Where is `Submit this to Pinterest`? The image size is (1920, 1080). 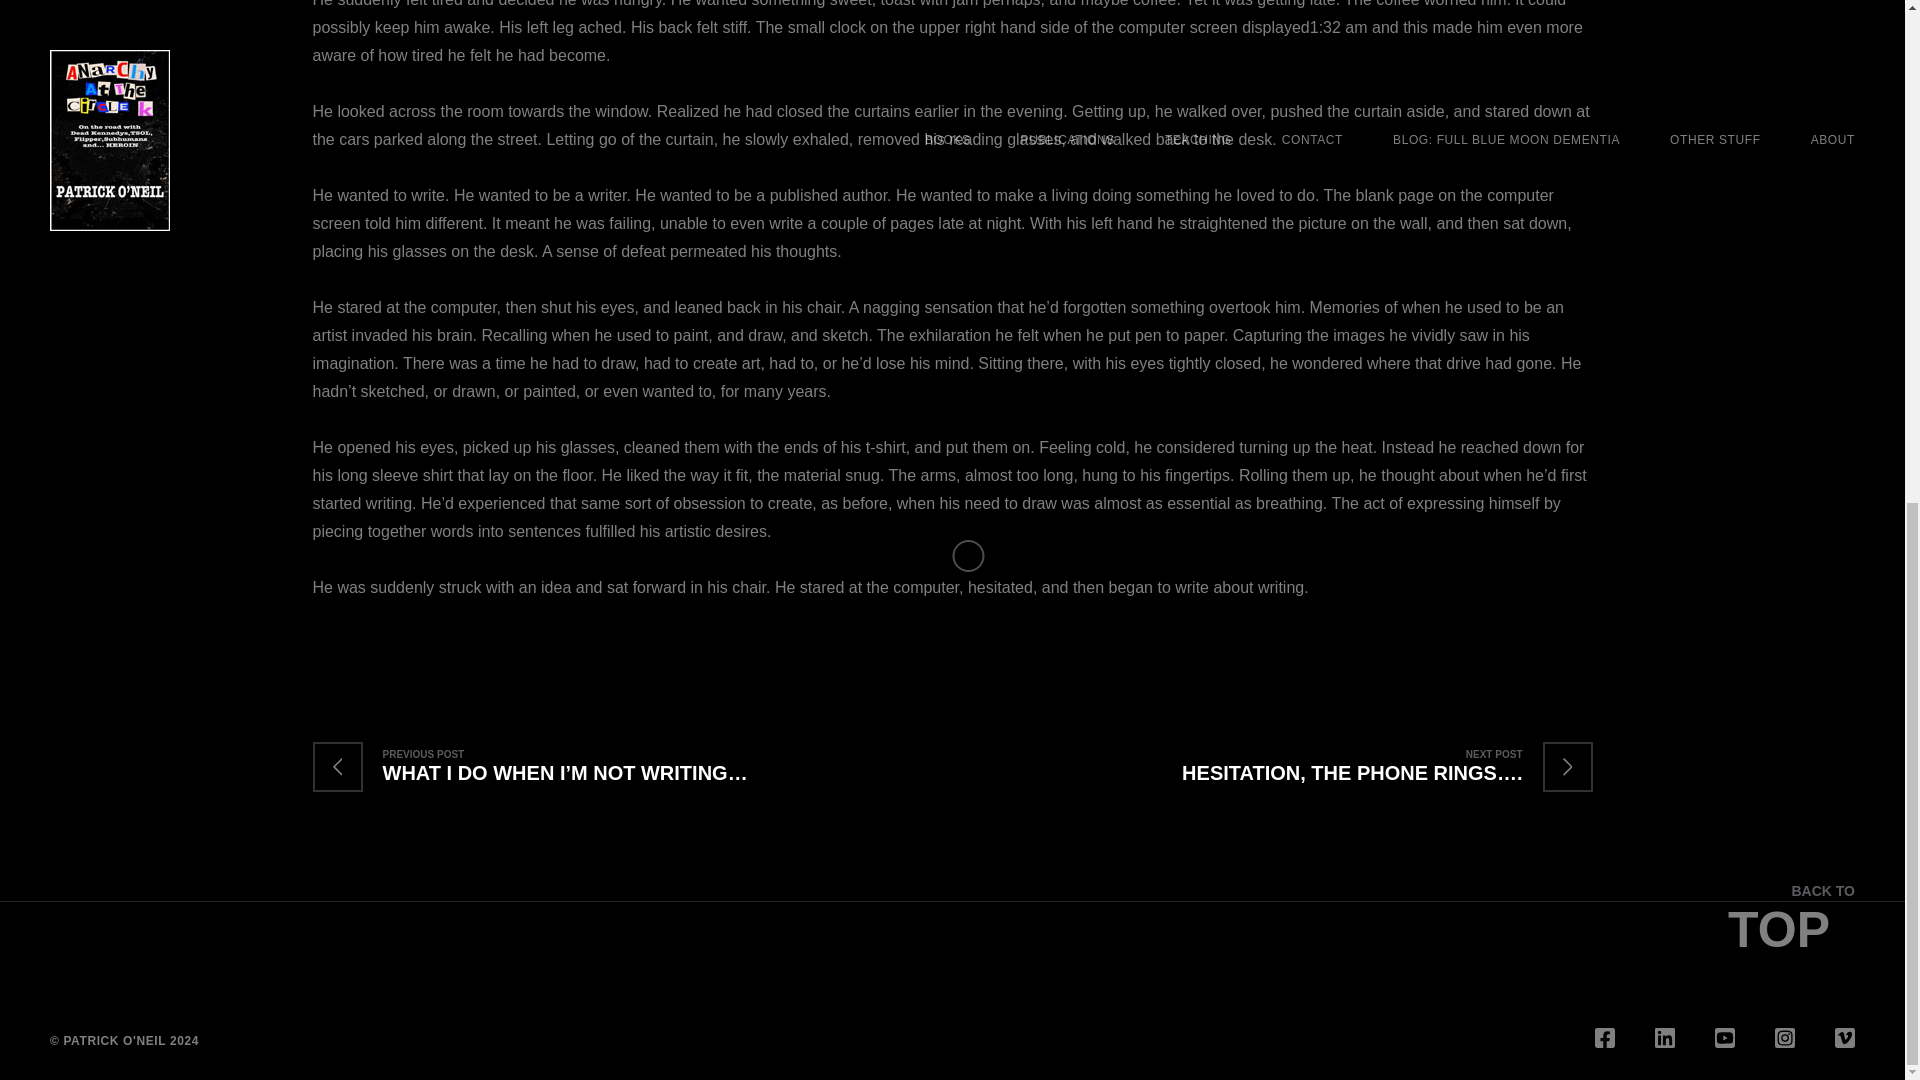 Submit this to Pinterest is located at coordinates (408, 646).